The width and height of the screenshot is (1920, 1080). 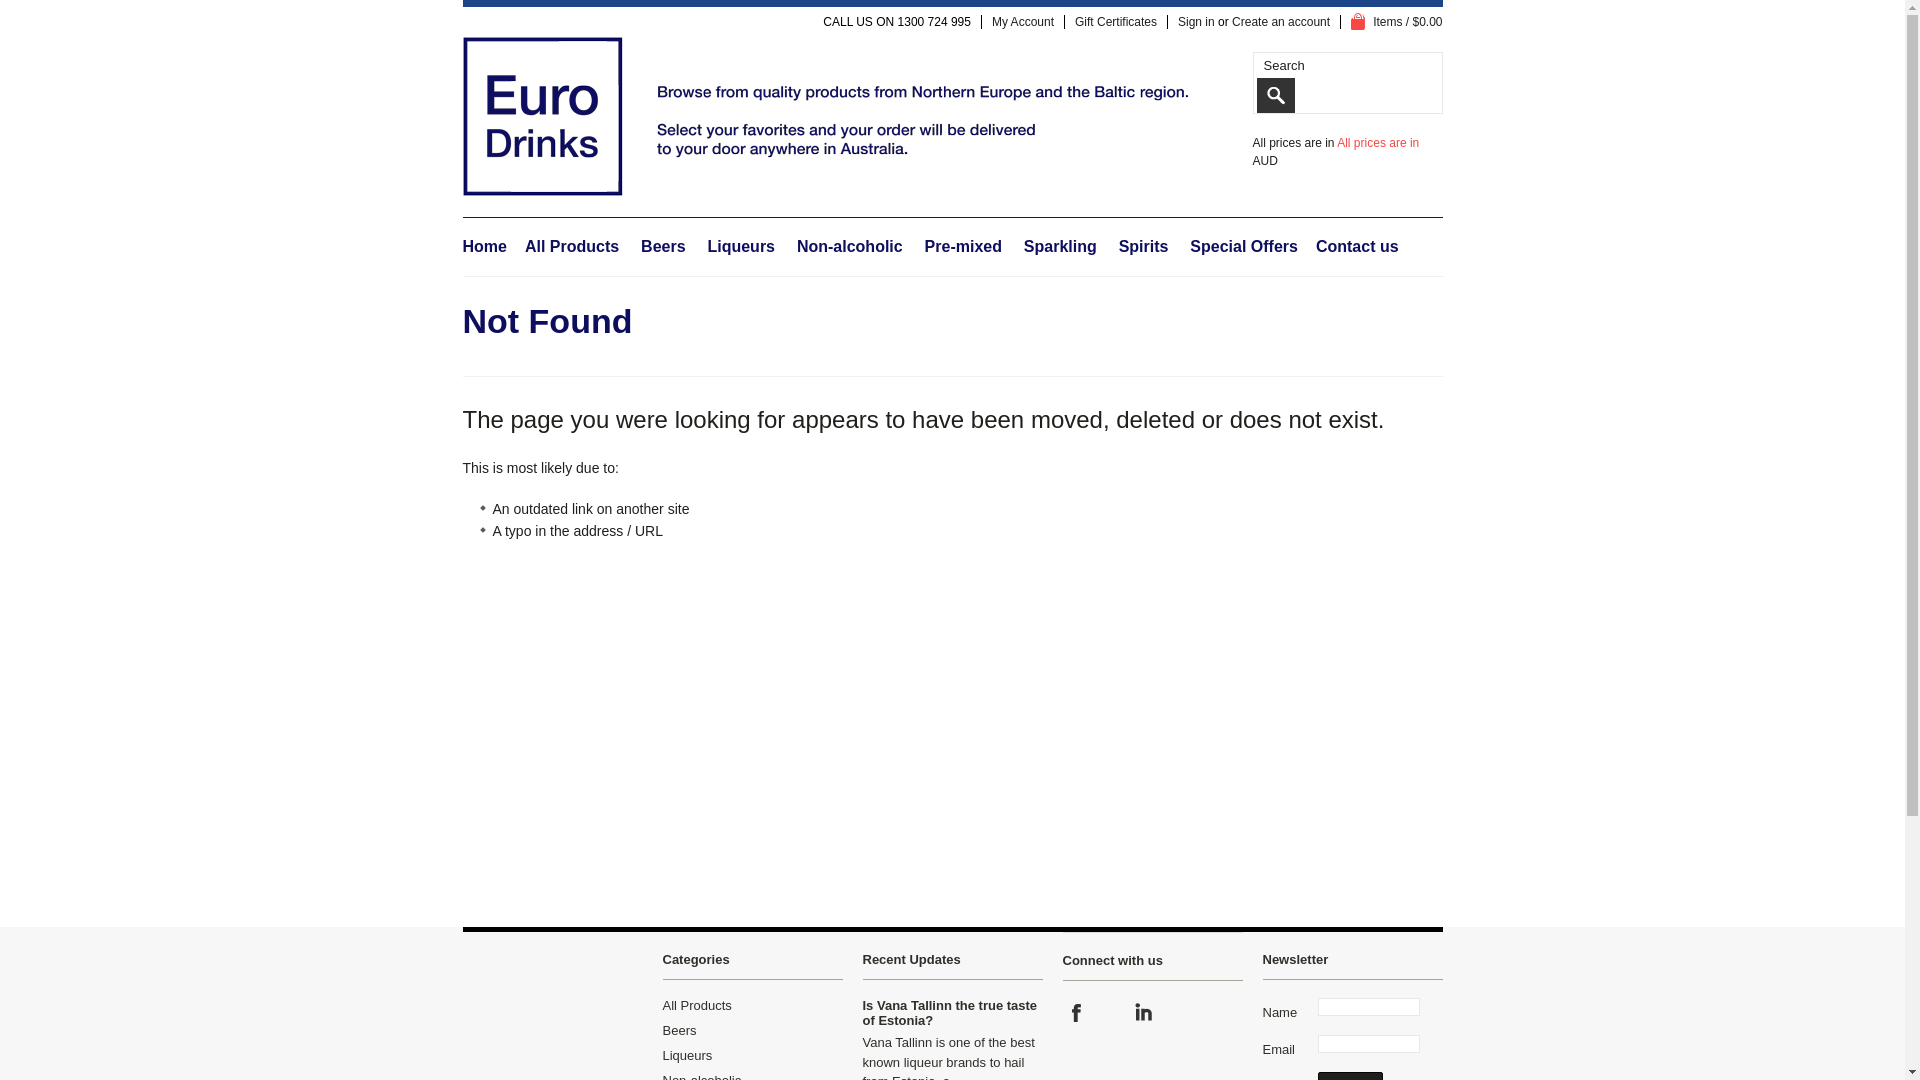 What do you see at coordinates (1281, 22) in the screenshot?
I see `Create an account` at bounding box center [1281, 22].